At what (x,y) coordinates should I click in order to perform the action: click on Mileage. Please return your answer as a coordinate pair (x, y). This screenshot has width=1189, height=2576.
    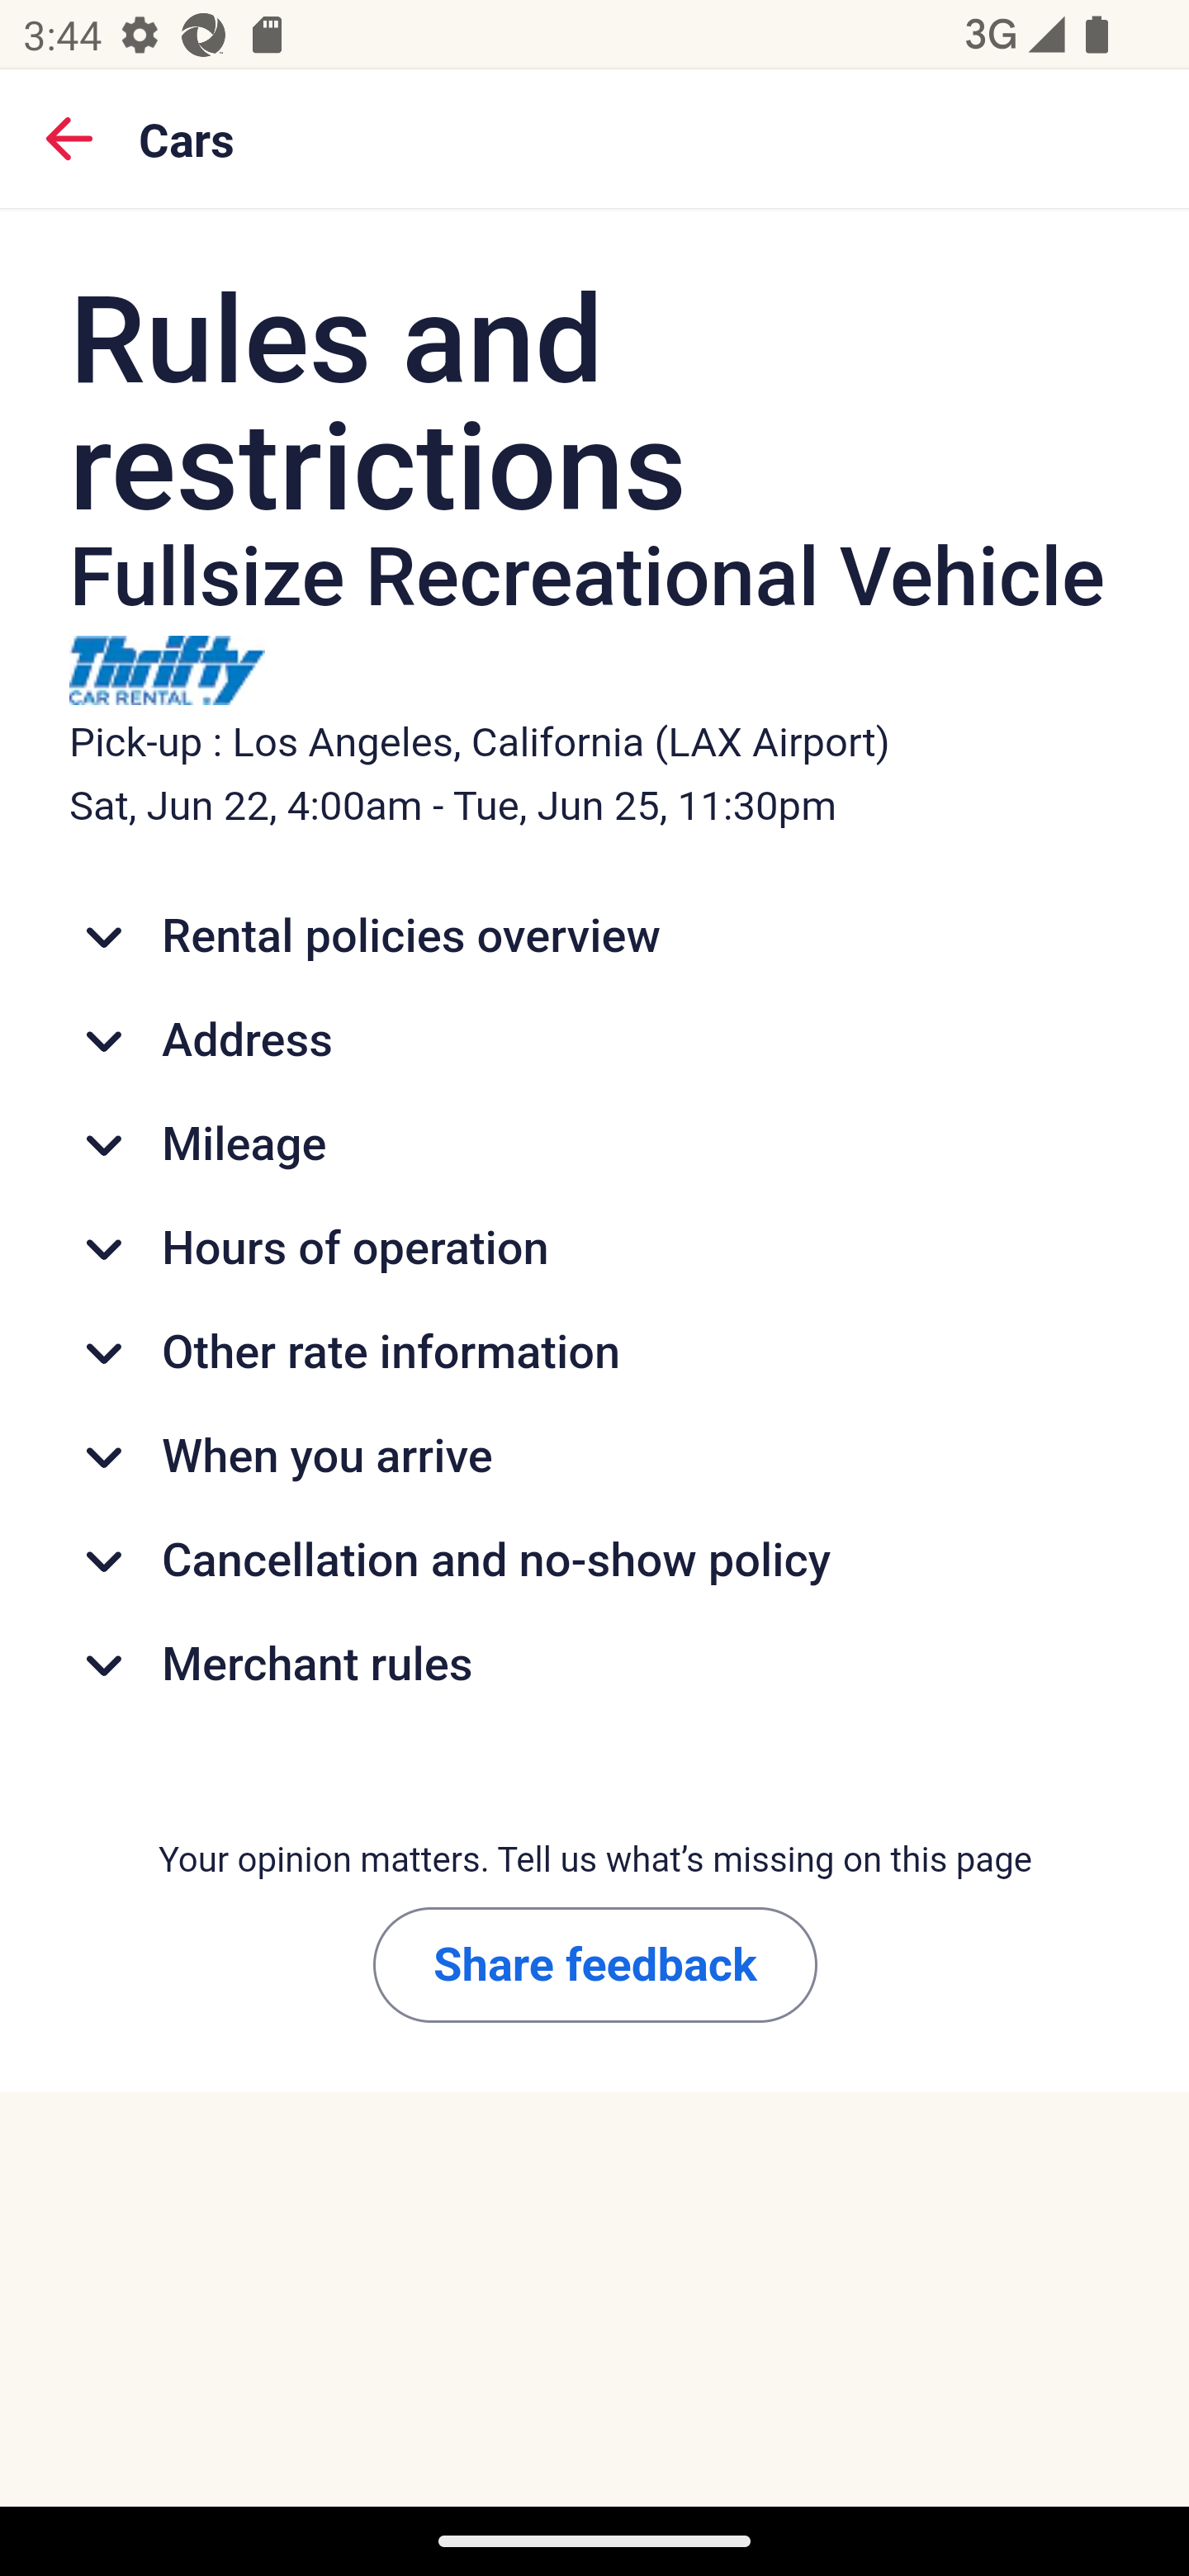
    Looking at the image, I should click on (596, 1144).